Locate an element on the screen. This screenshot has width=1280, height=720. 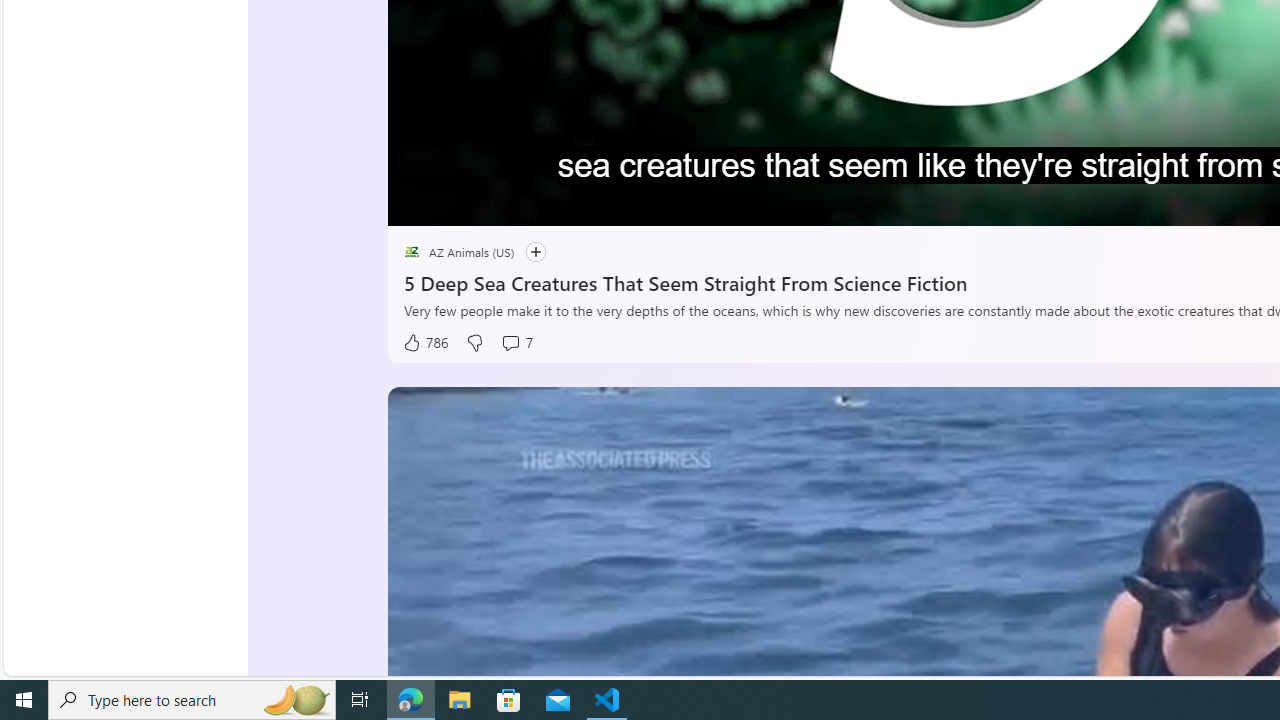
Seek Forward is located at coordinates (498, 203).